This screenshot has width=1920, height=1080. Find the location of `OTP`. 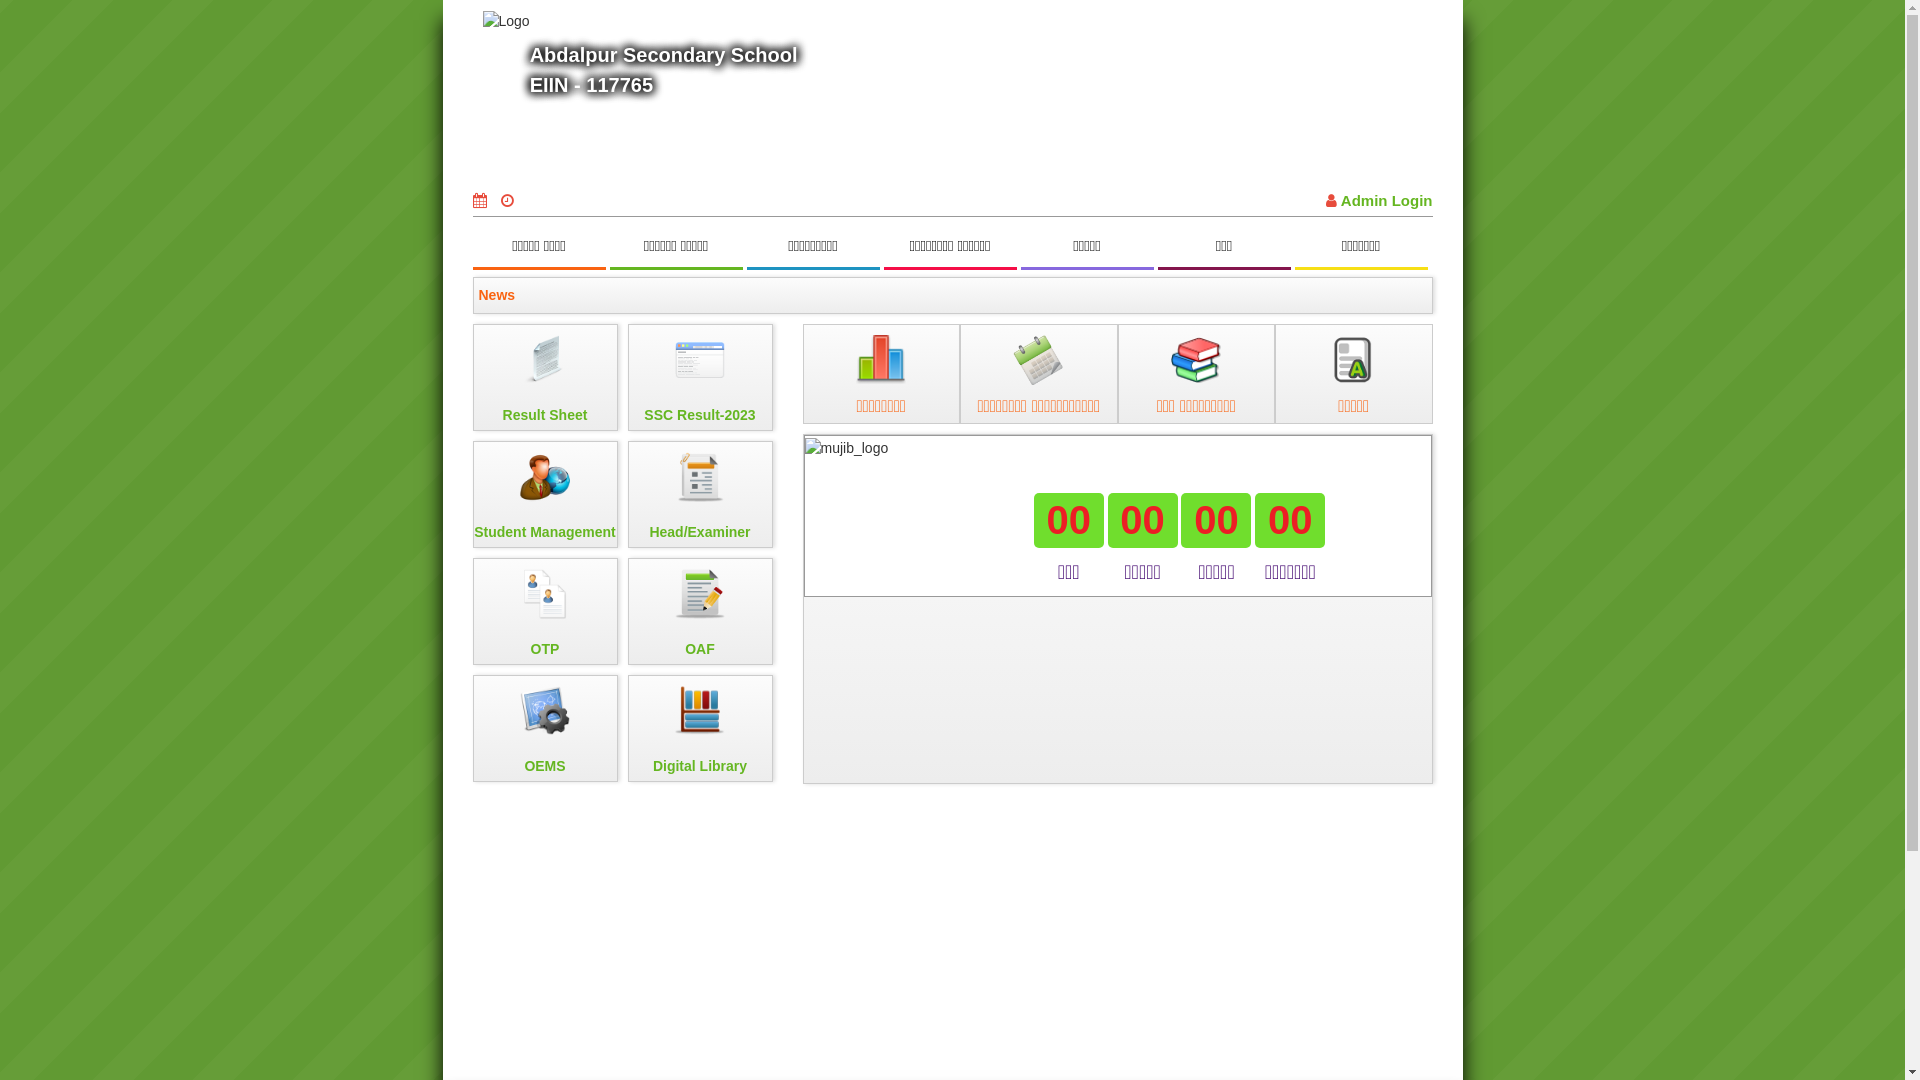

OTP is located at coordinates (544, 612).